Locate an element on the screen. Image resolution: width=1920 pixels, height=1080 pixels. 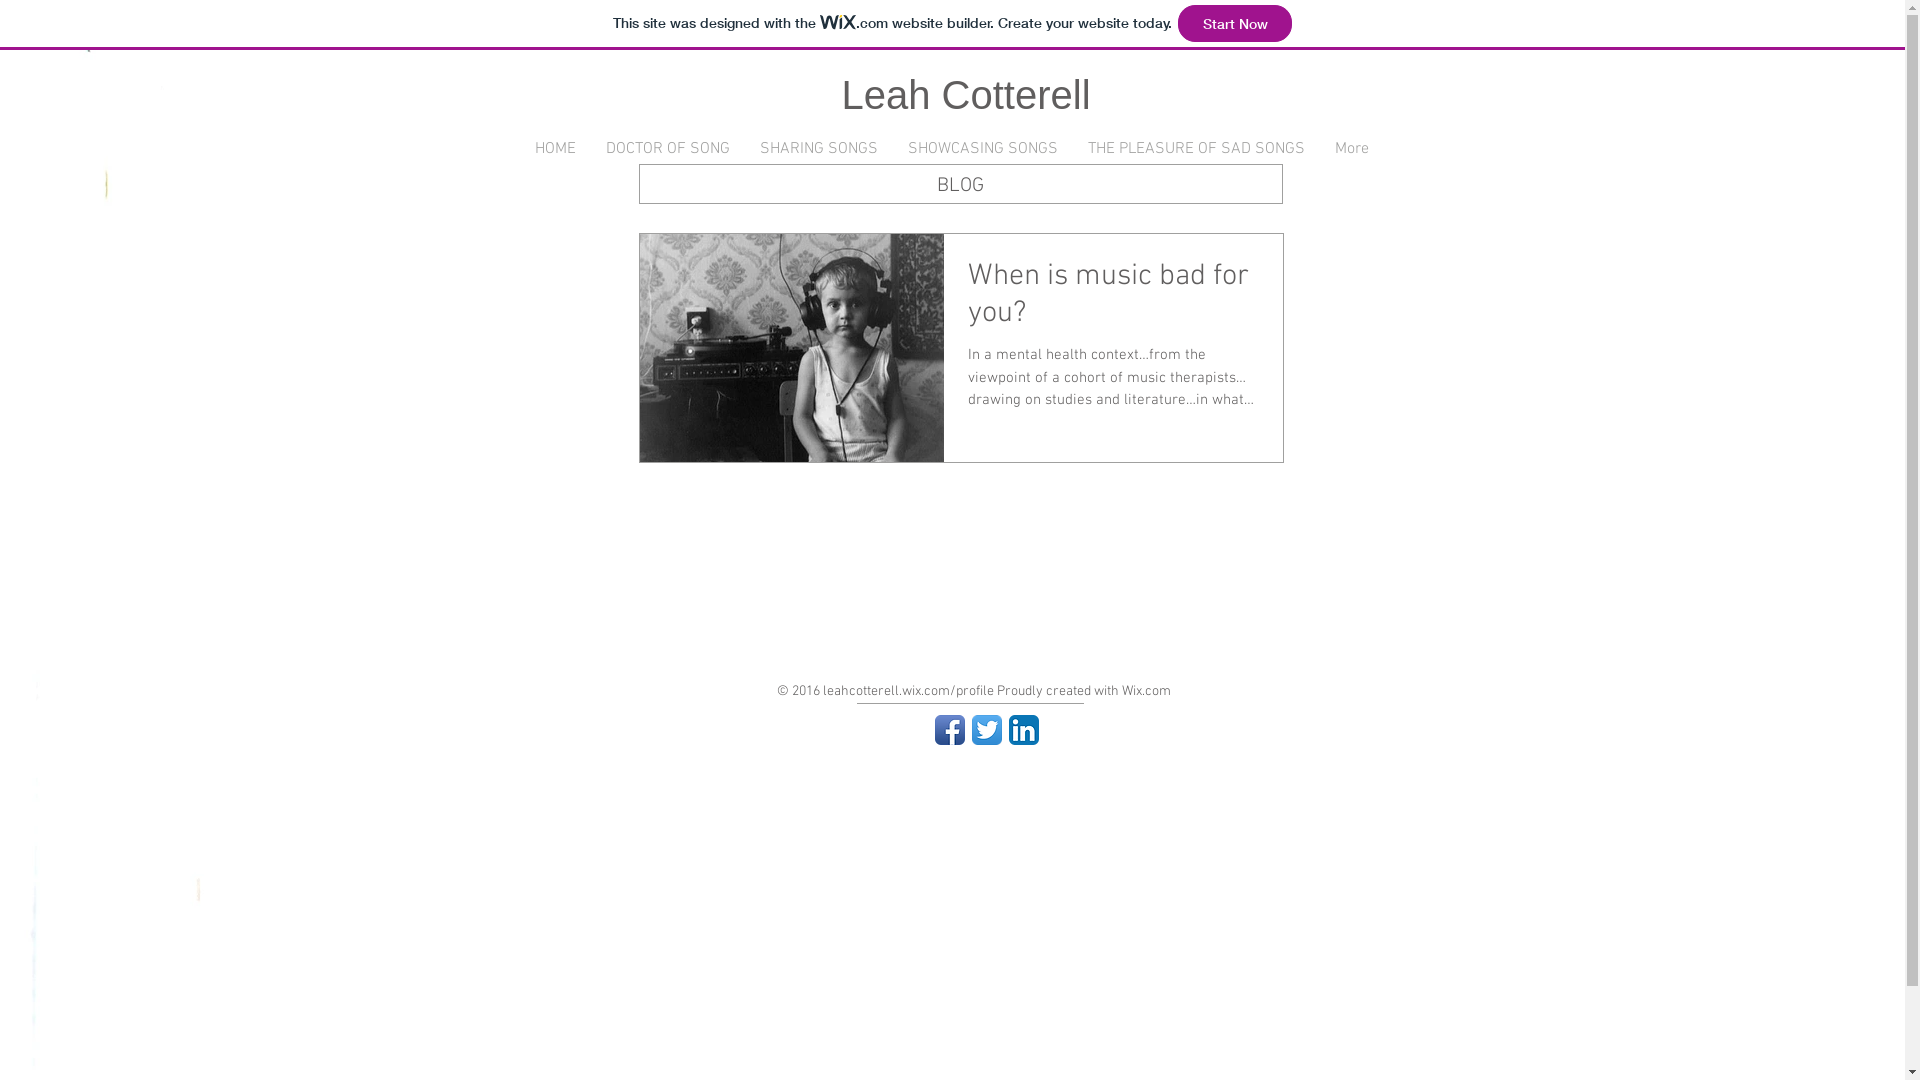
HOME is located at coordinates (556, 150).